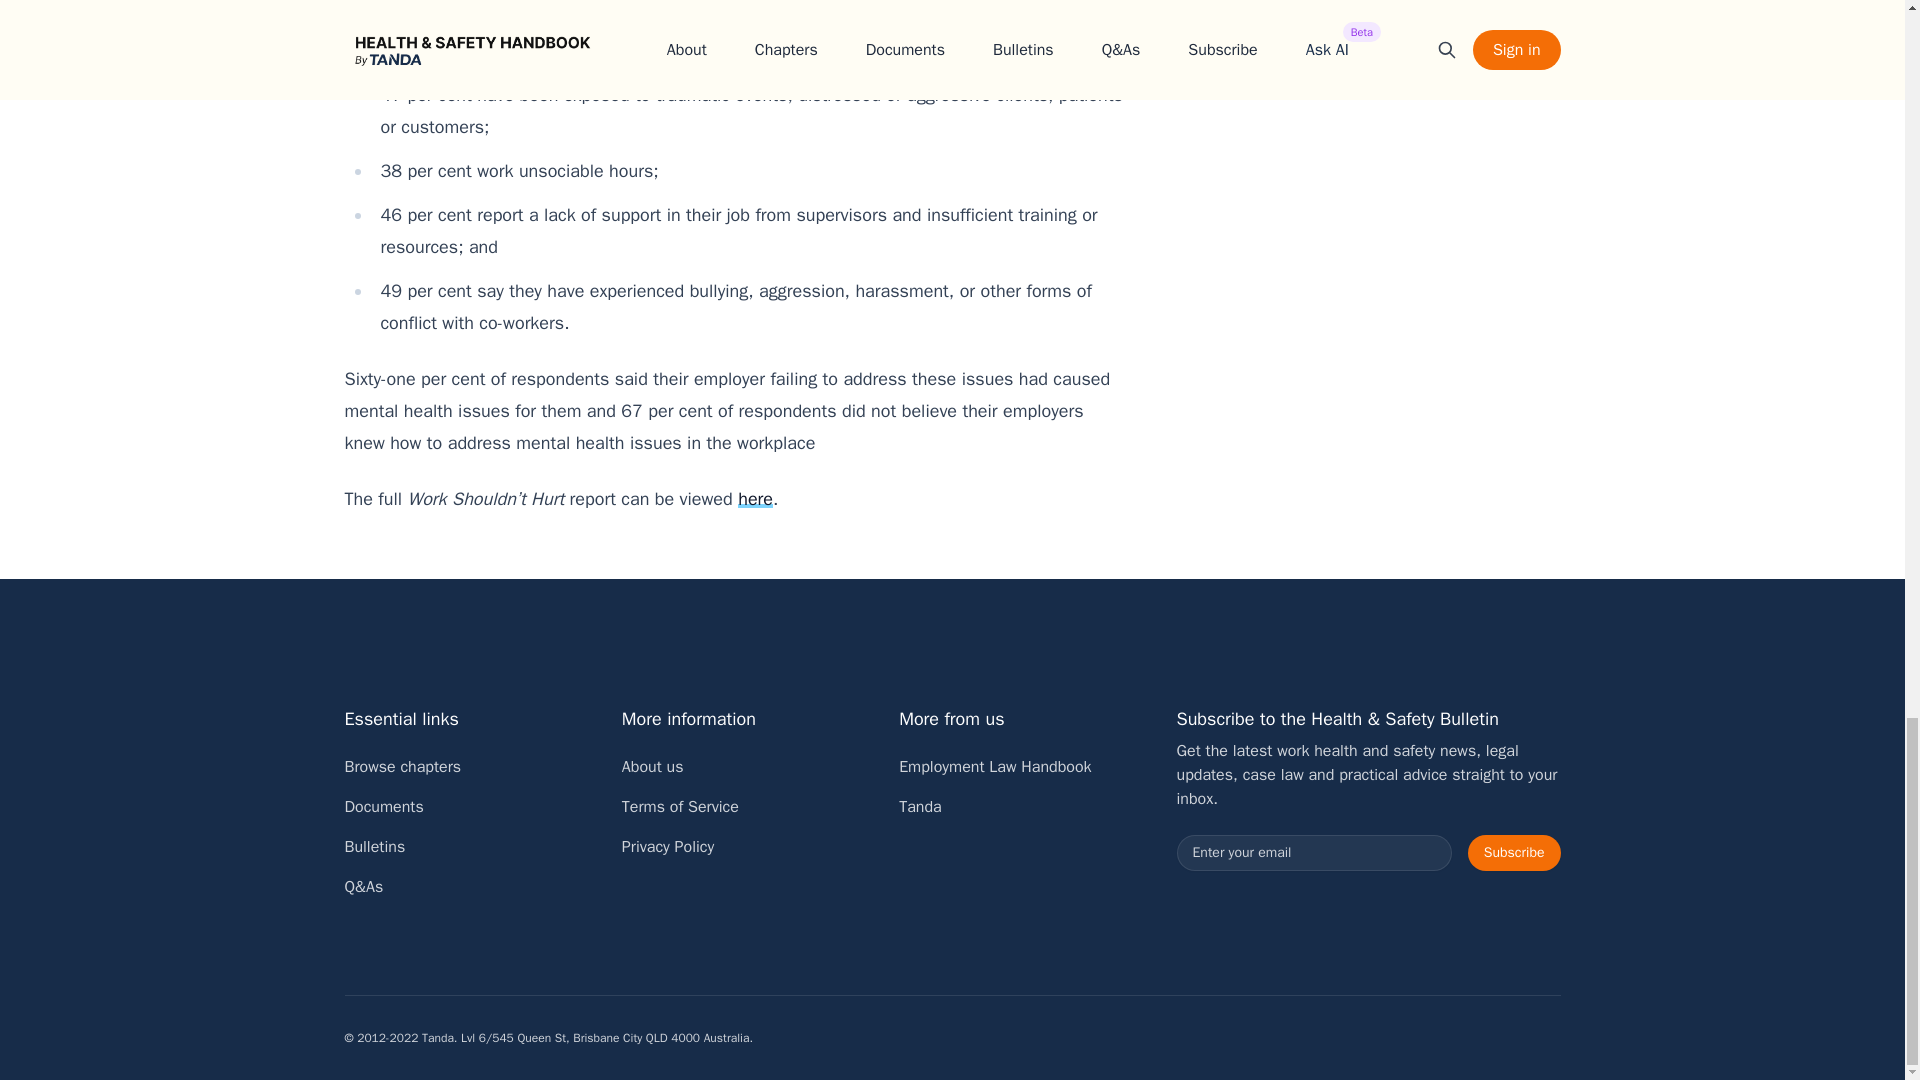 The image size is (1920, 1080). Describe the element at coordinates (374, 847) in the screenshot. I see `Bulletins` at that location.